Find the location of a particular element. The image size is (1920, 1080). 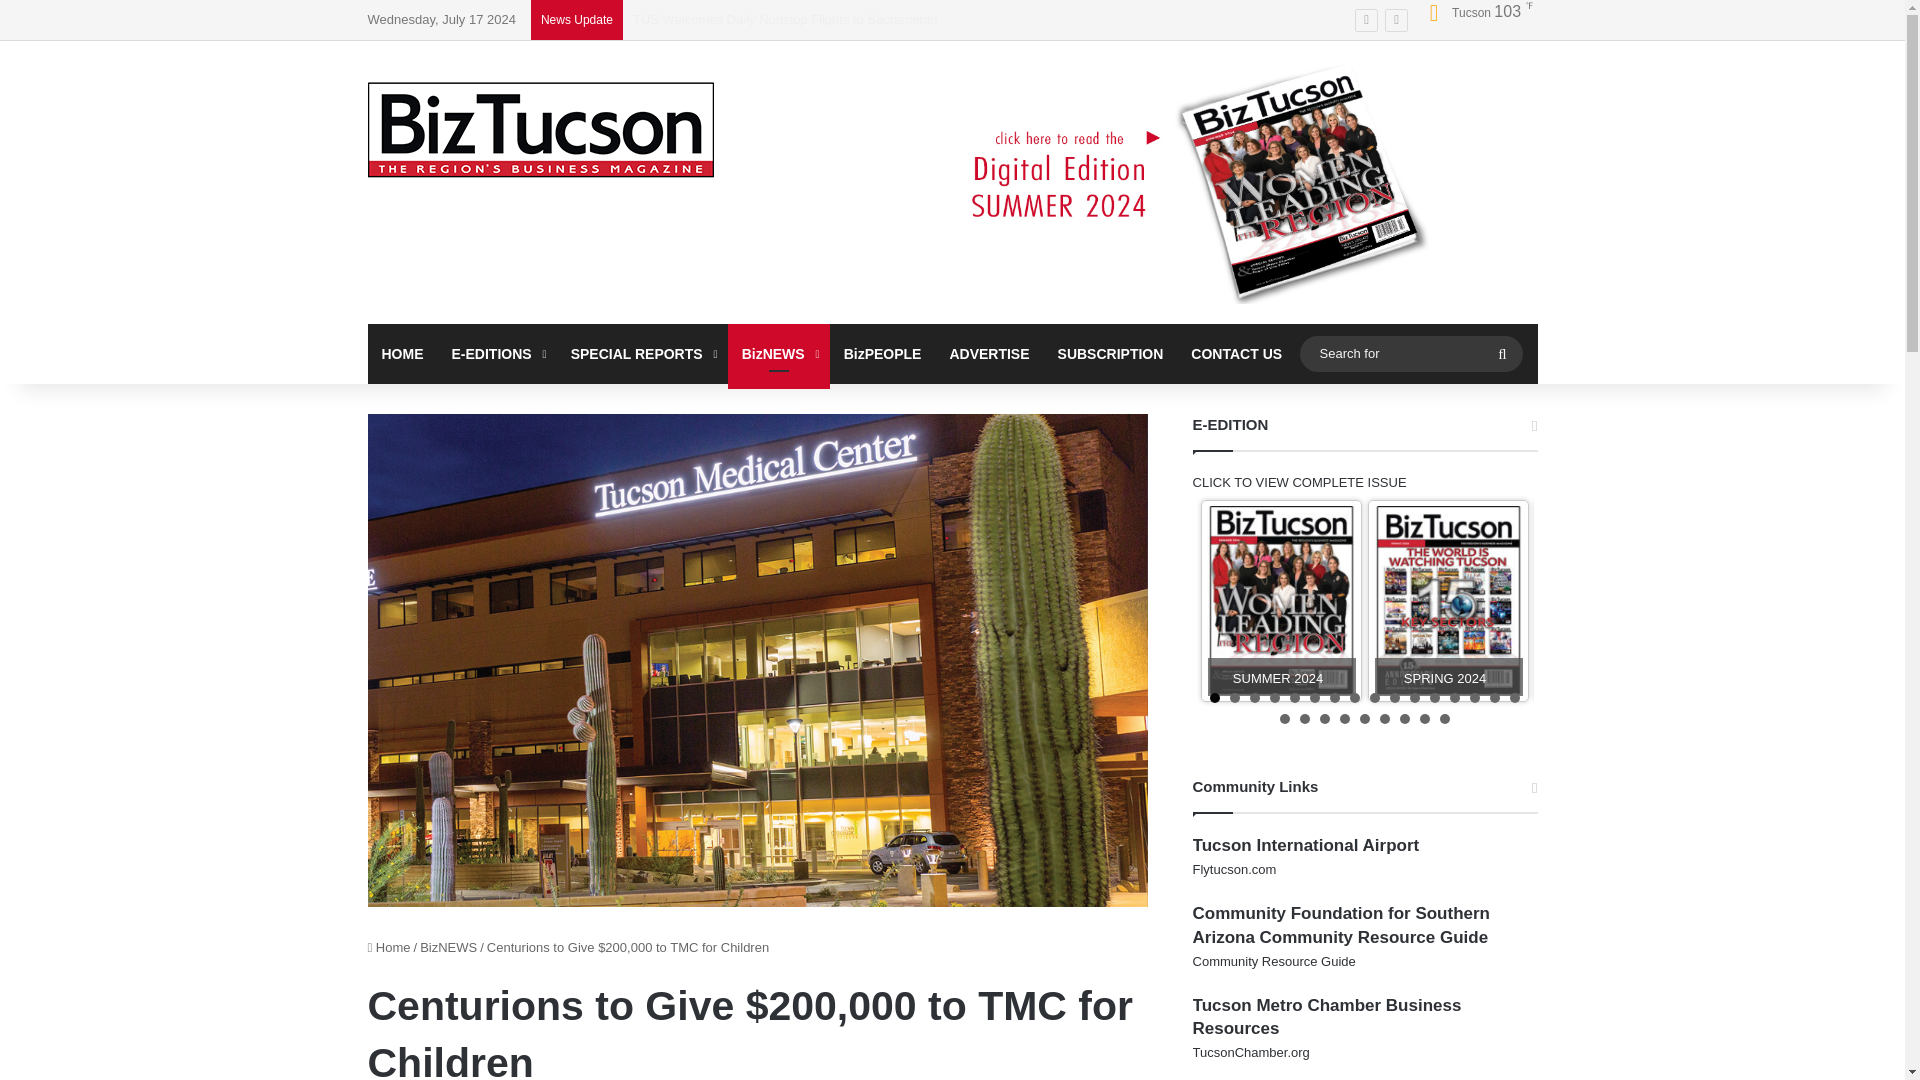

SUMMER 2024 is located at coordinates (1281, 601).